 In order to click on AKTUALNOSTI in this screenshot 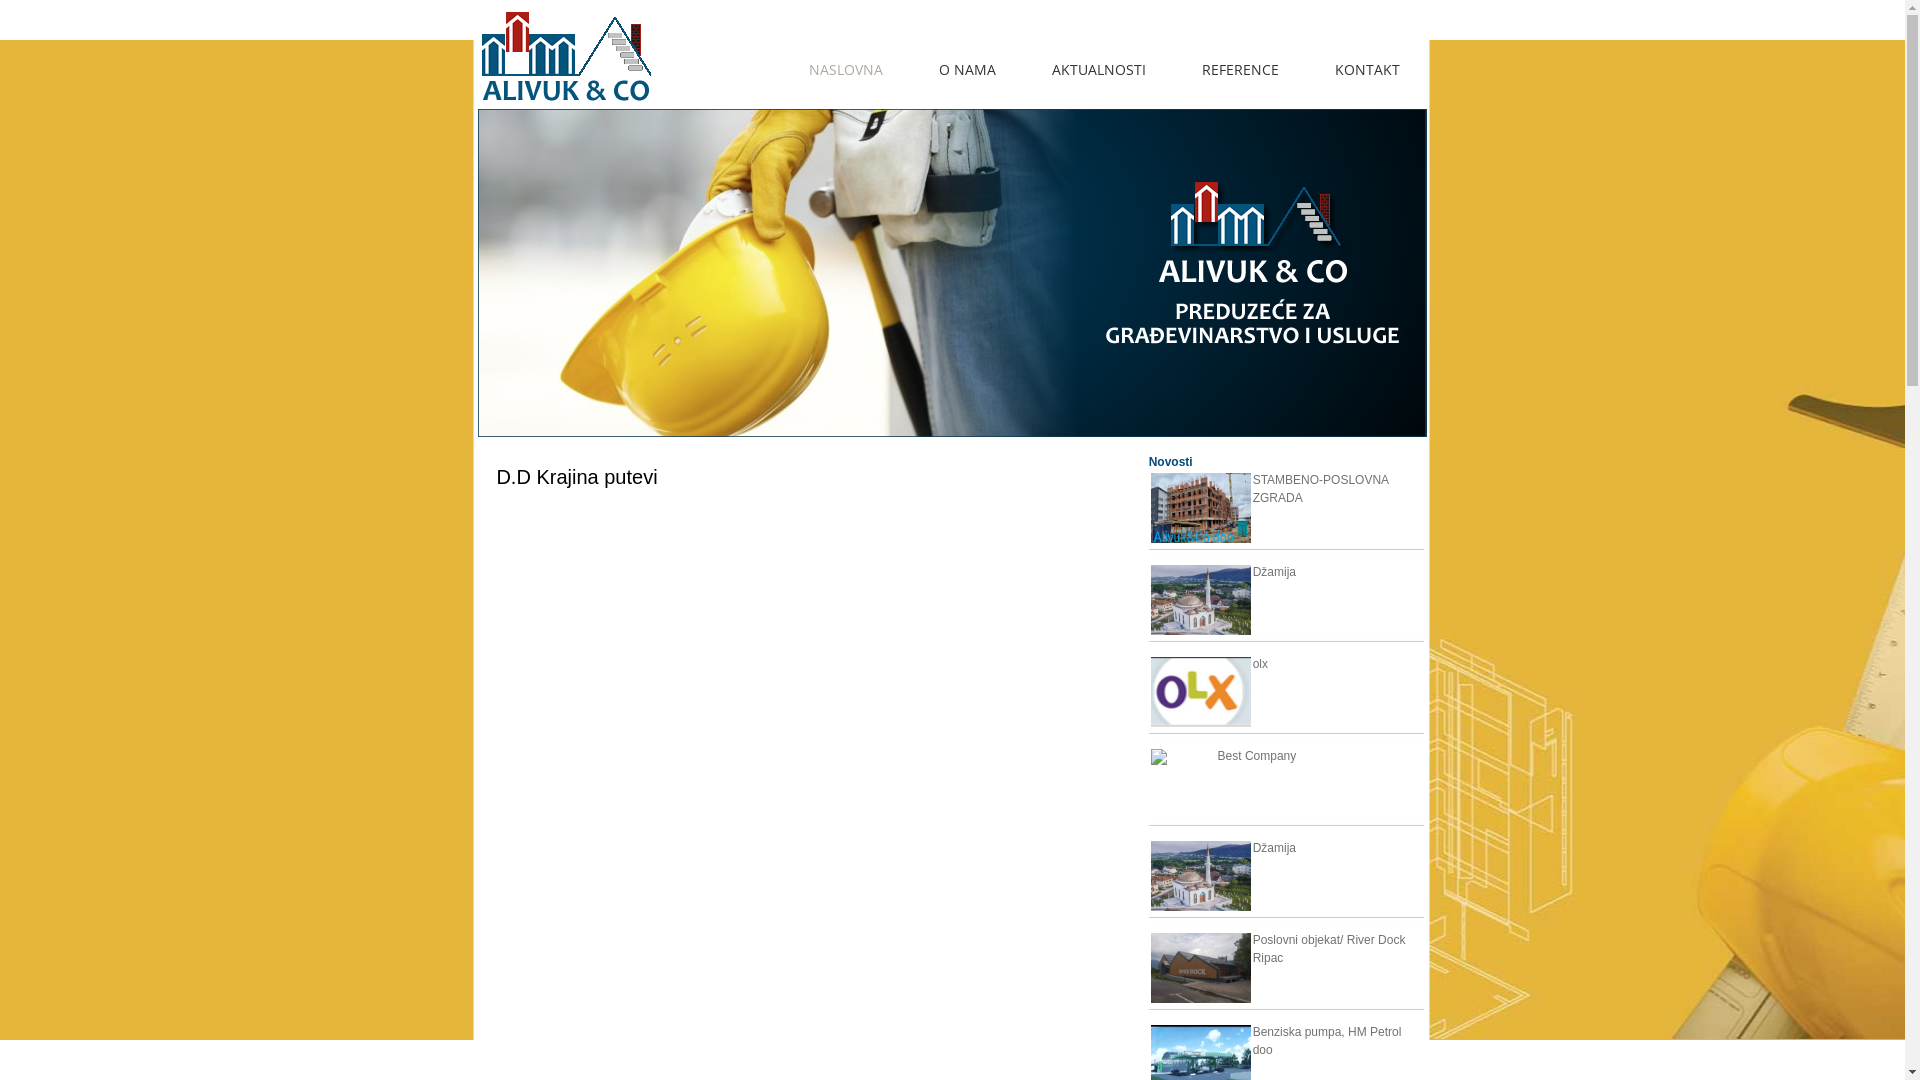, I will do `click(1099, 65)`.